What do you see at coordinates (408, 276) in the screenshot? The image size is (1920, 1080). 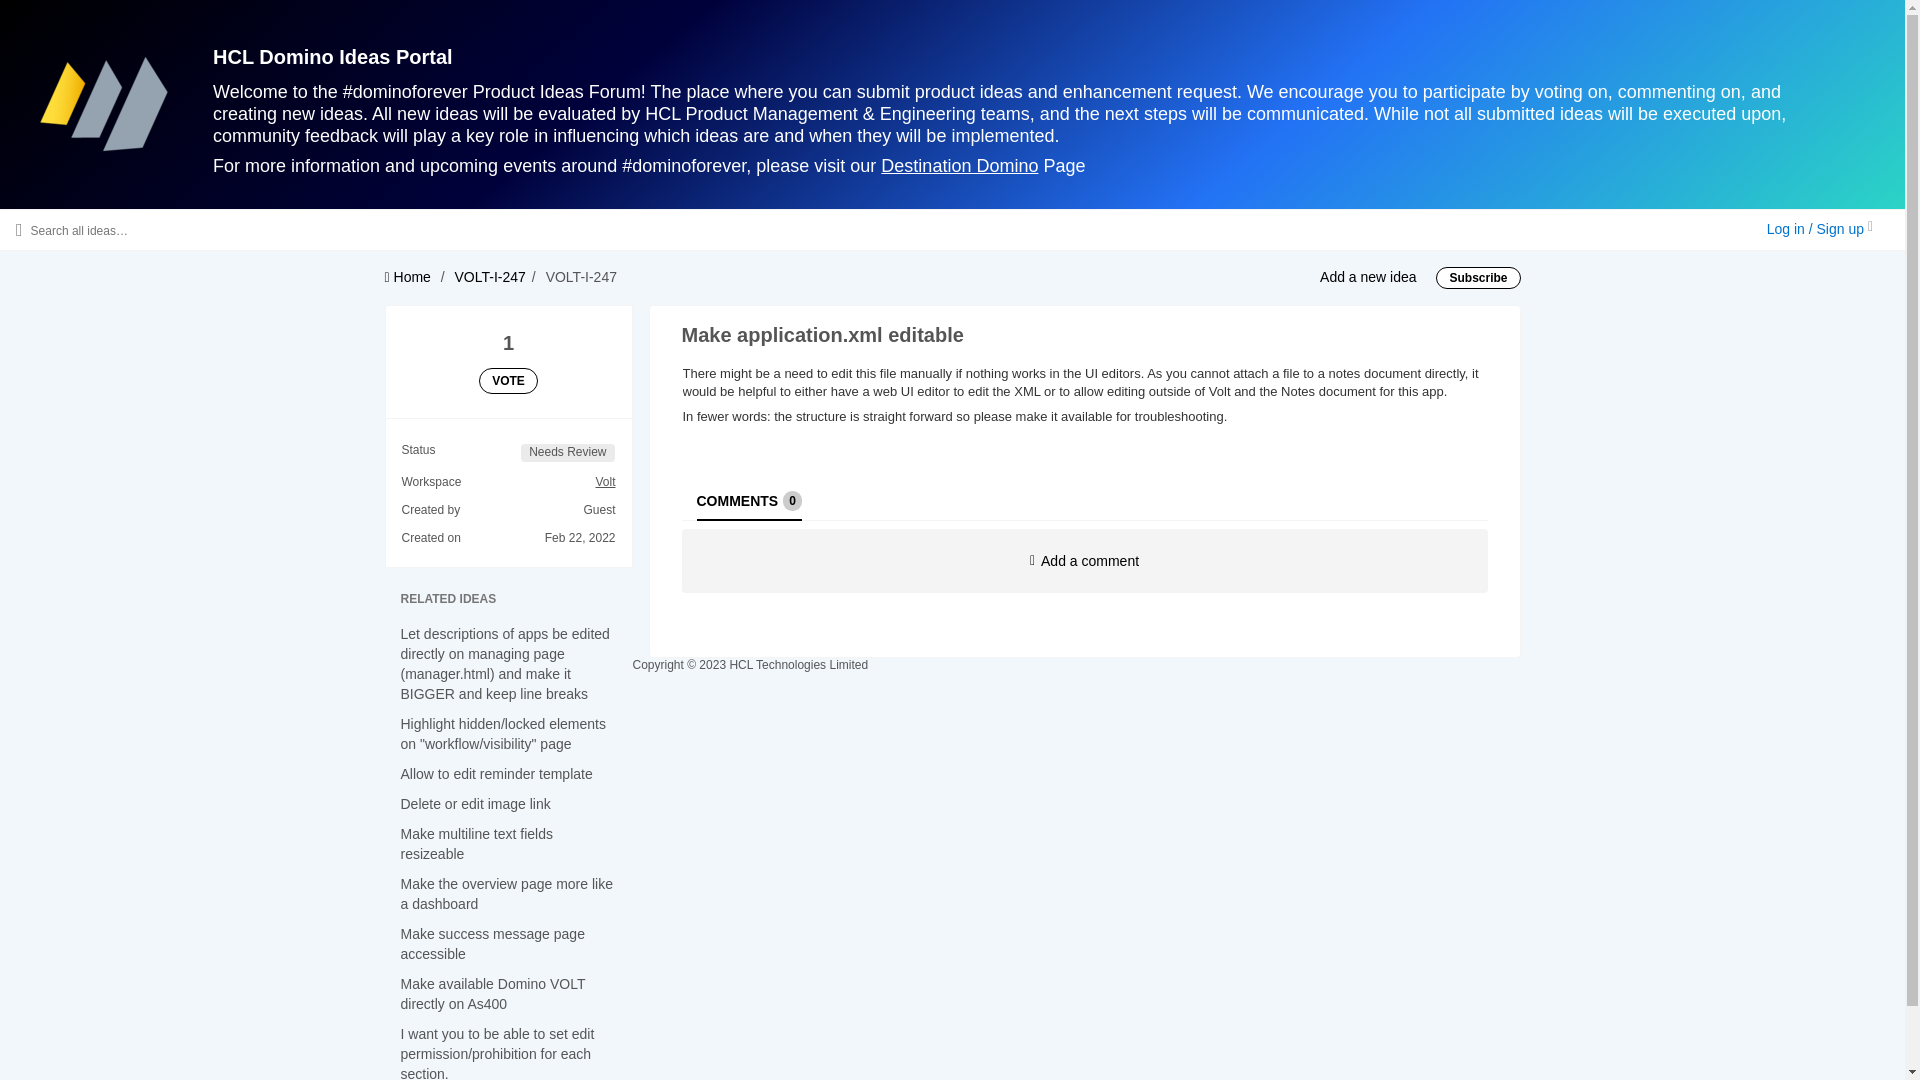 I see `Home` at bounding box center [408, 276].